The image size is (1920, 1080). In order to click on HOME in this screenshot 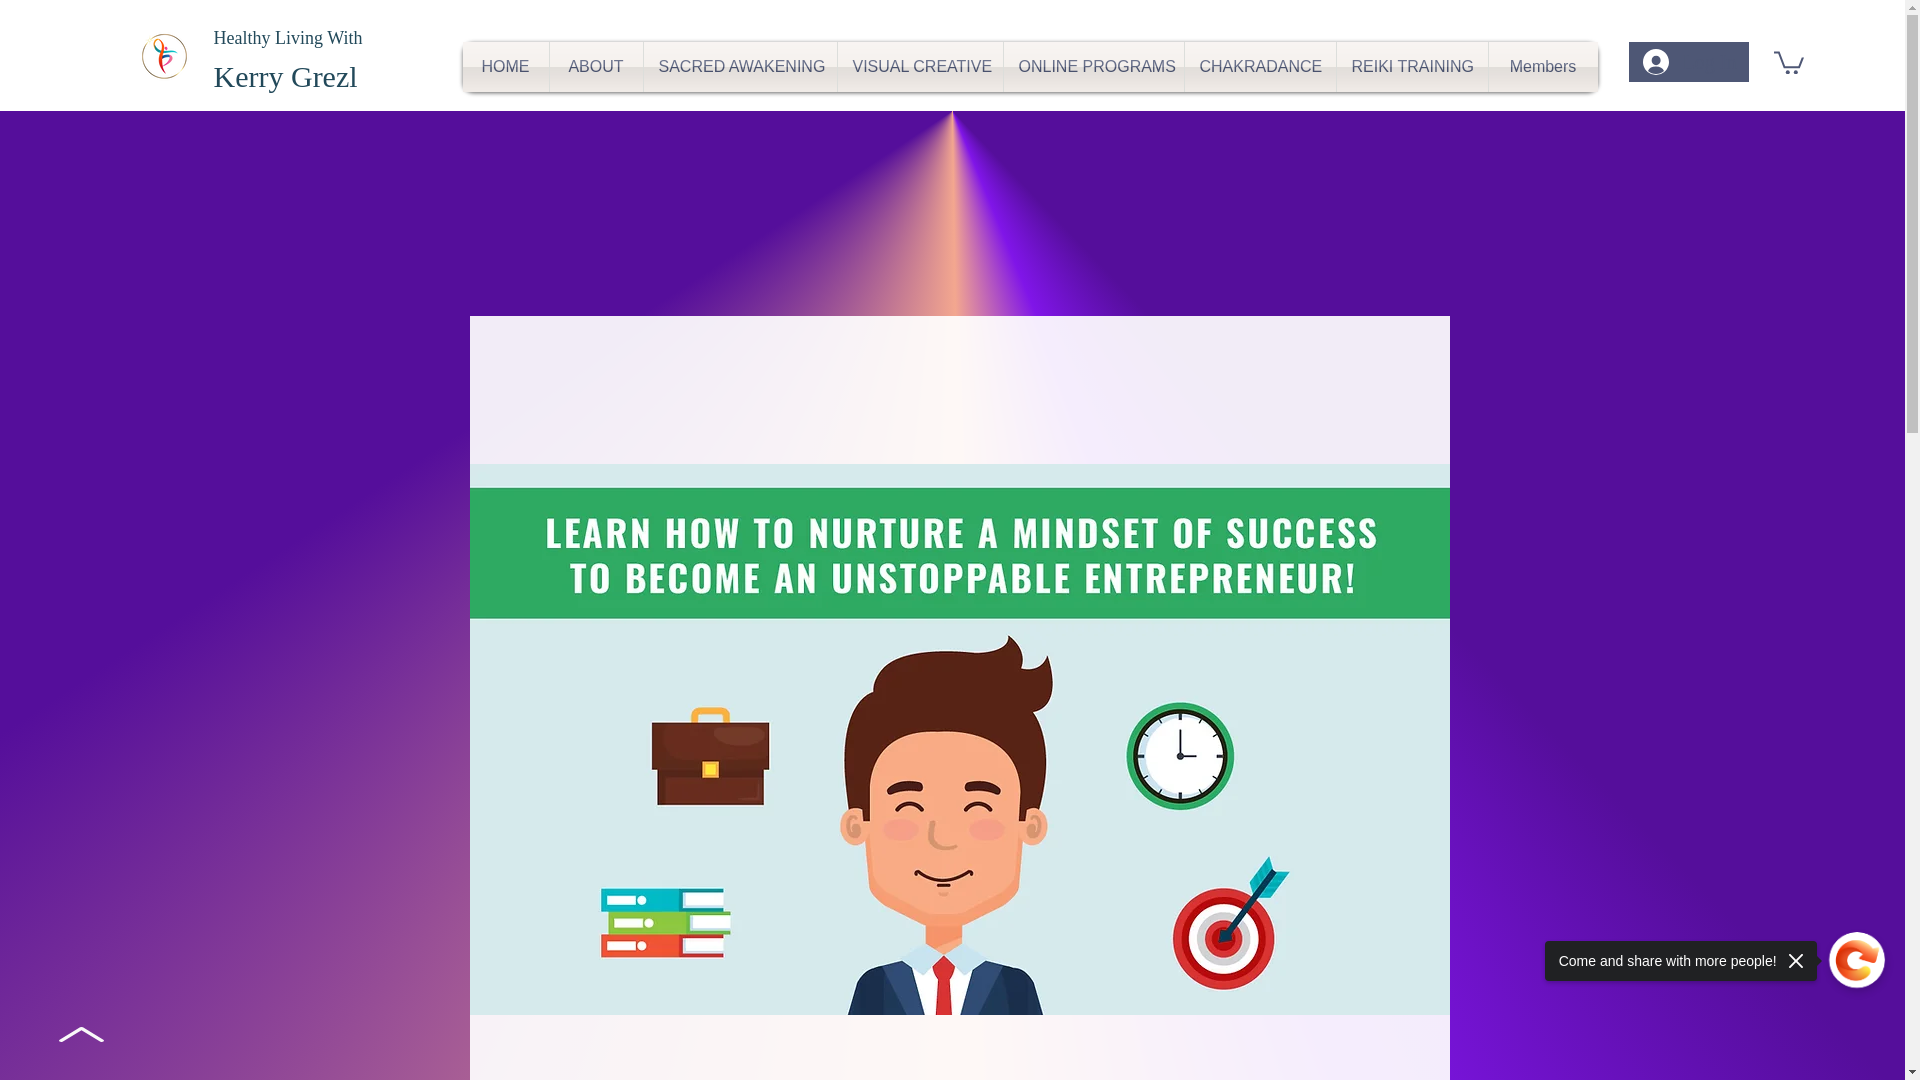, I will do `click(504, 66)`.